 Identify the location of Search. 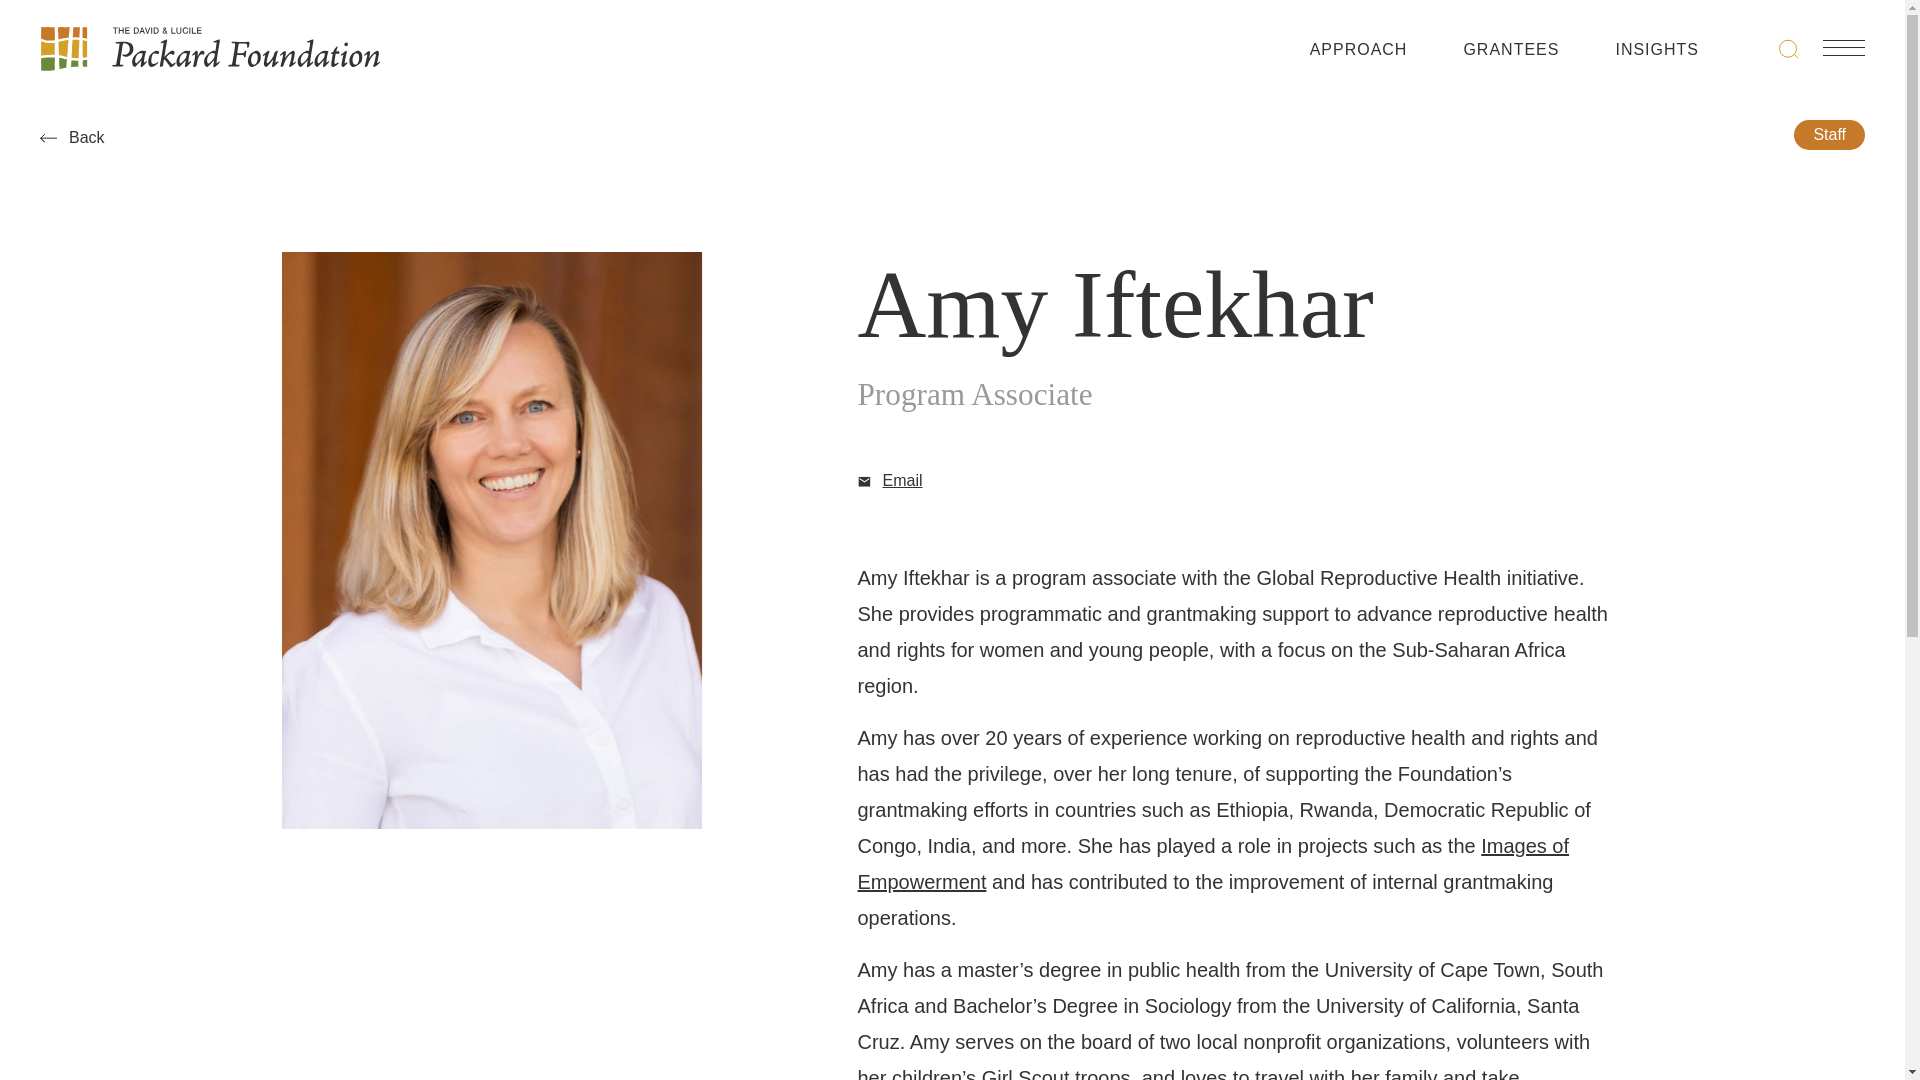
(1789, 48).